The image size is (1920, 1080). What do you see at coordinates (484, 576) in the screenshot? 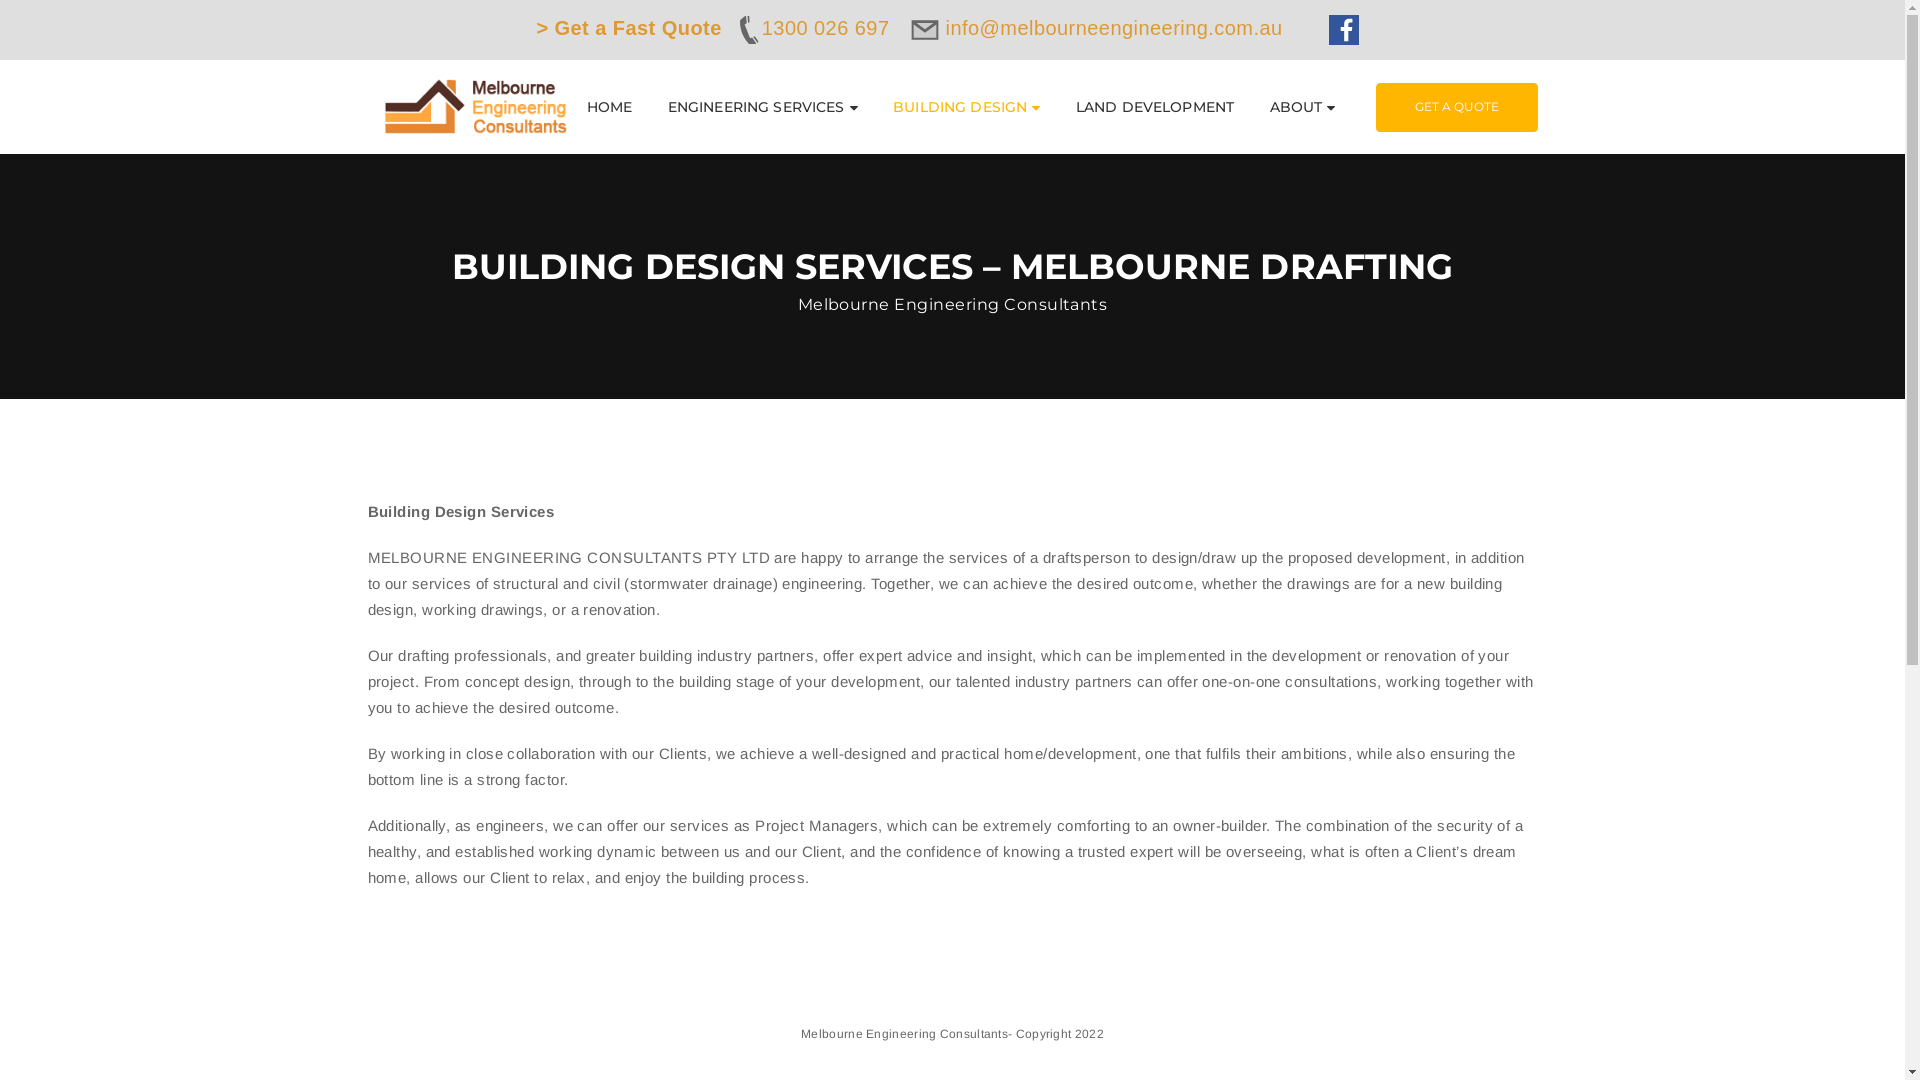
I see `MEC` at bounding box center [484, 576].